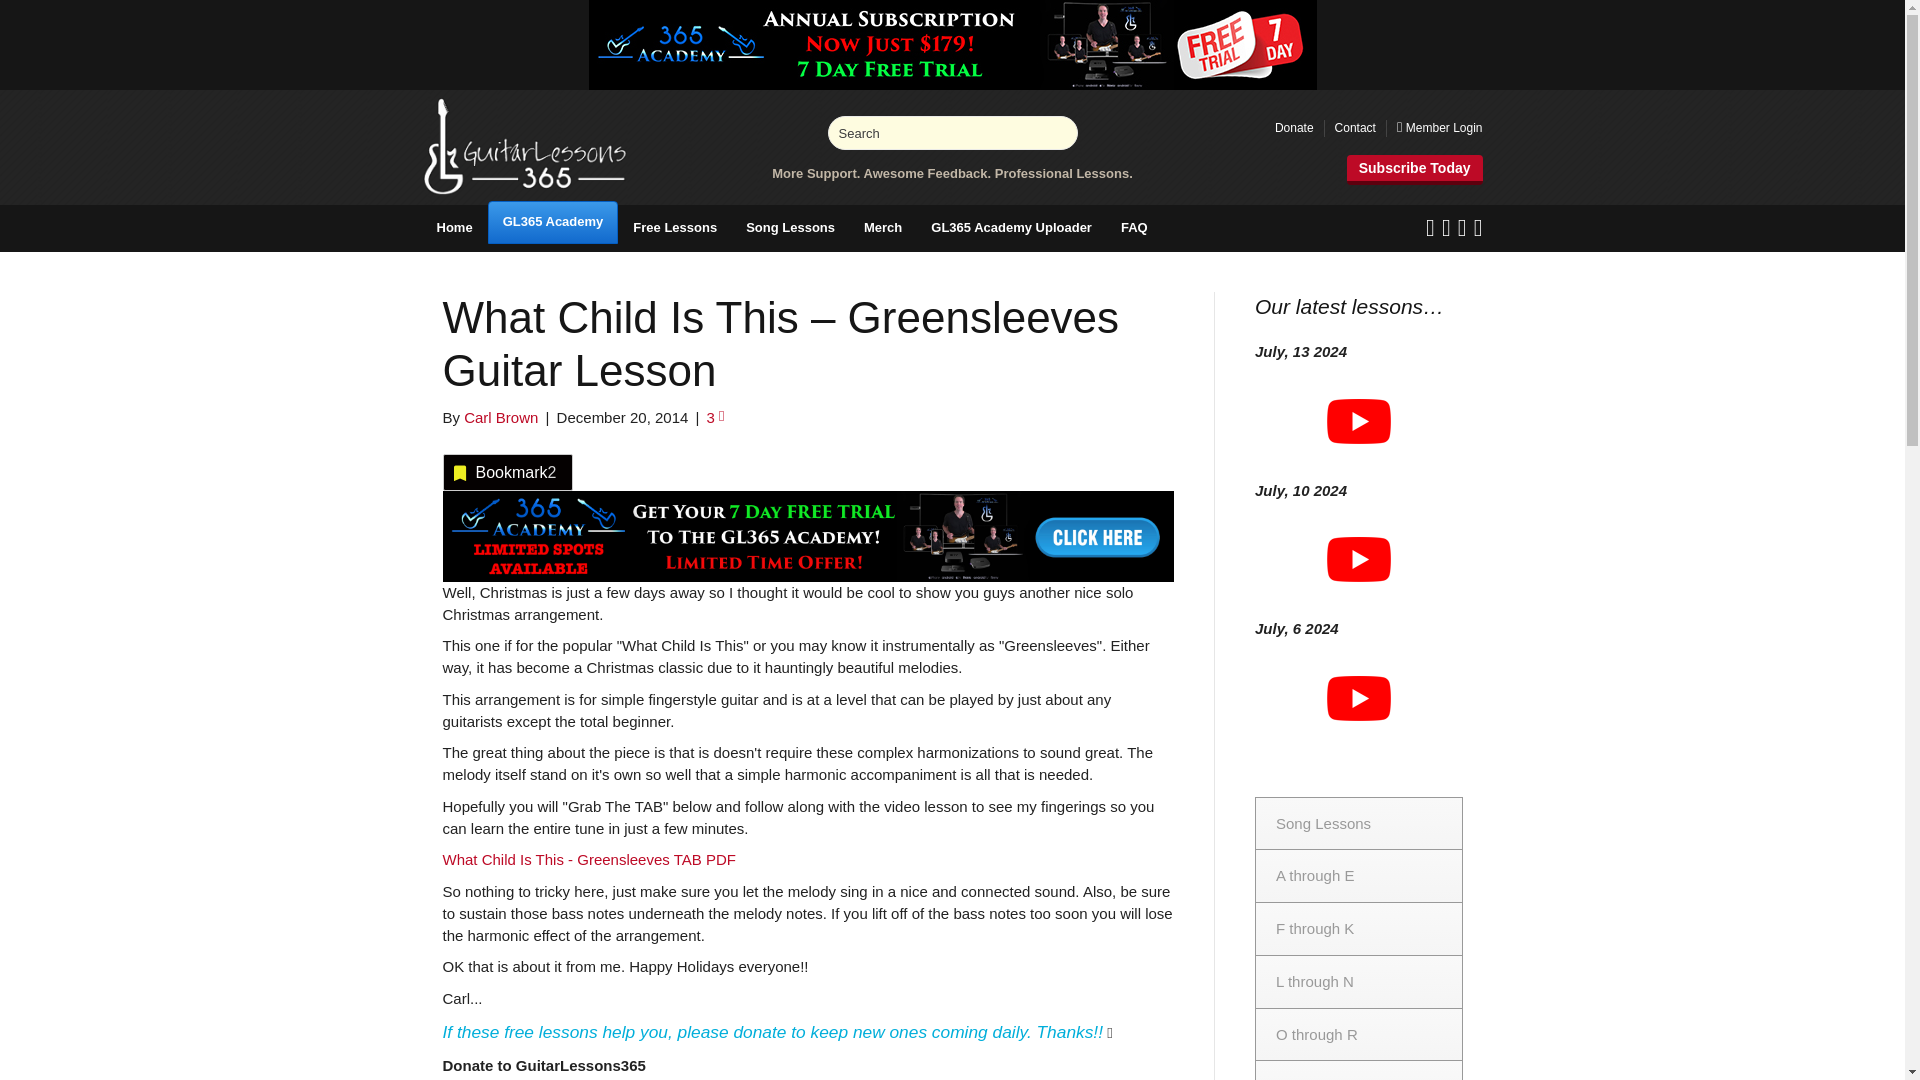 This screenshot has height=1080, width=1920. What do you see at coordinates (1294, 128) in the screenshot?
I see `Donate` at bounding box center [1294, 128].